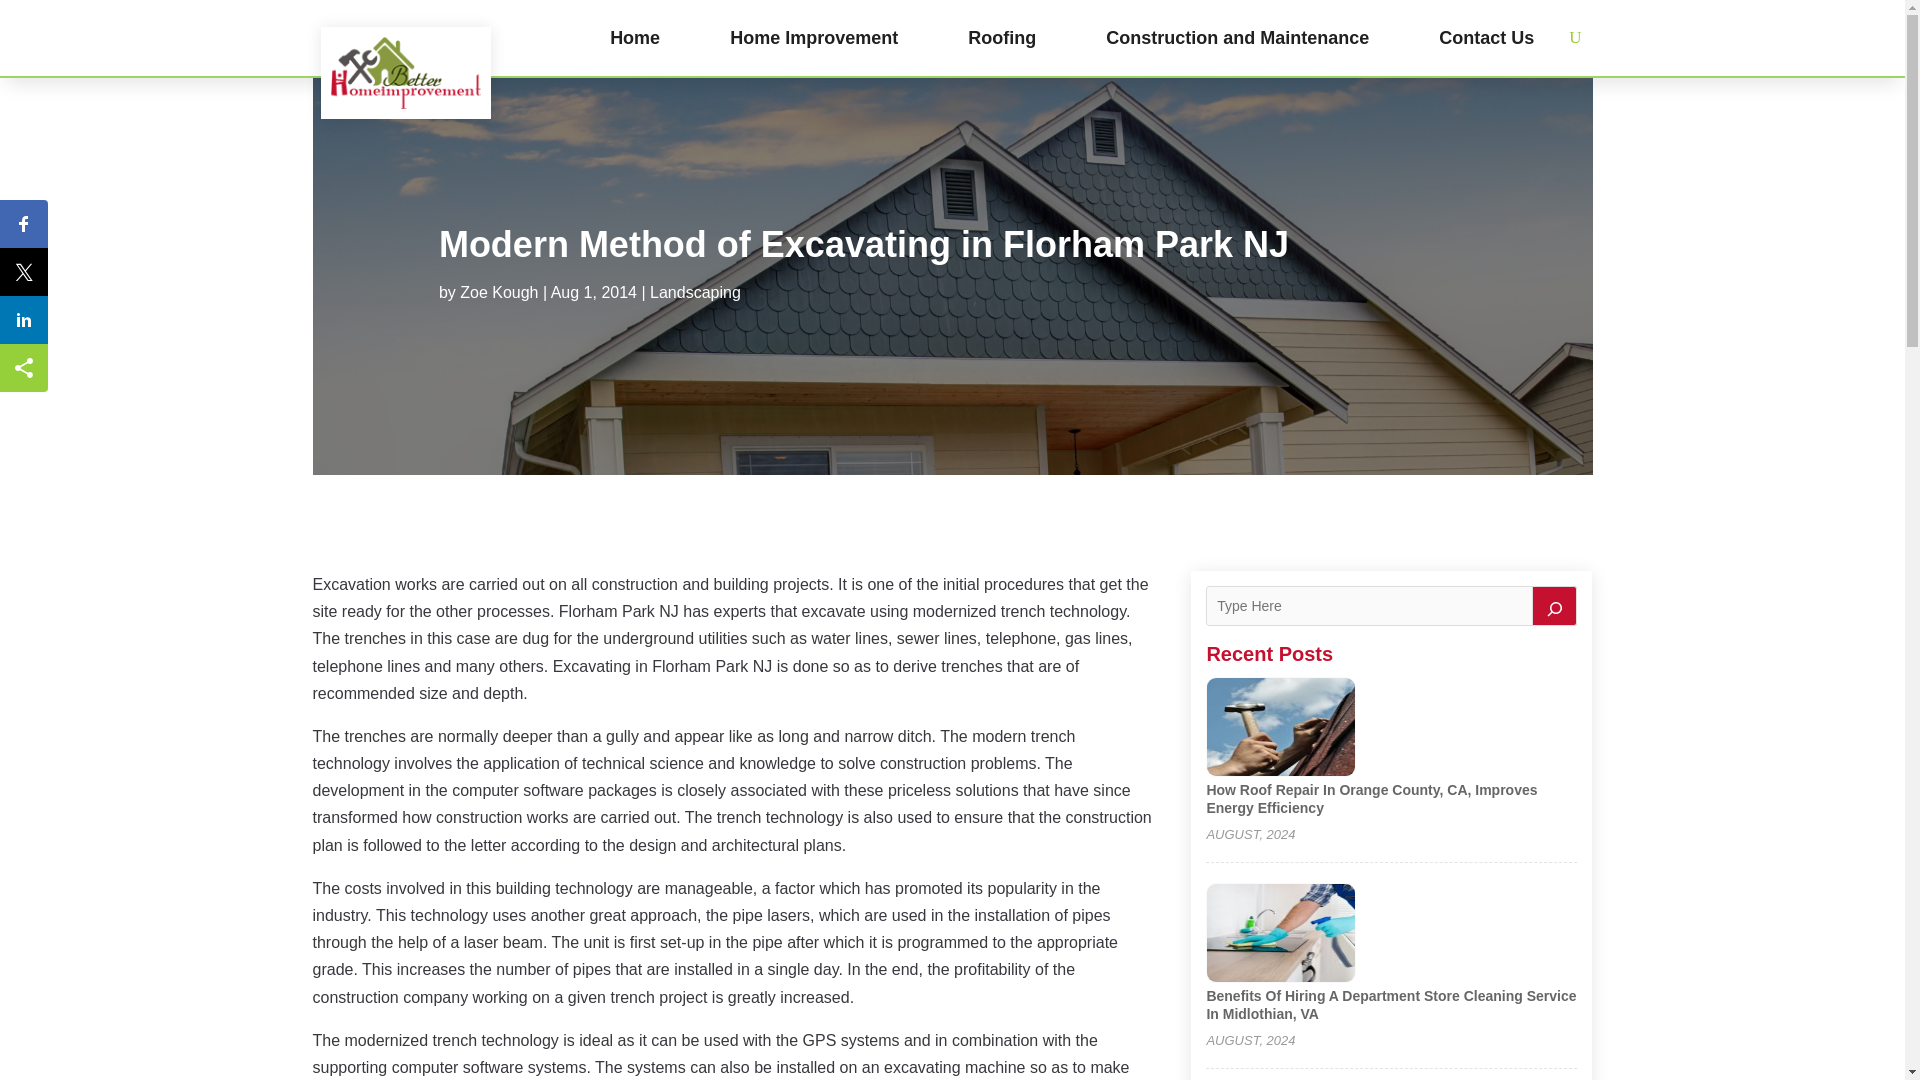 Image resolution: width=1920 pixels, height=1080 pixels. What do you see at coordinates (696, 292) in the screenshot?
I see `Landscaping` at bounding box center [696, 292].